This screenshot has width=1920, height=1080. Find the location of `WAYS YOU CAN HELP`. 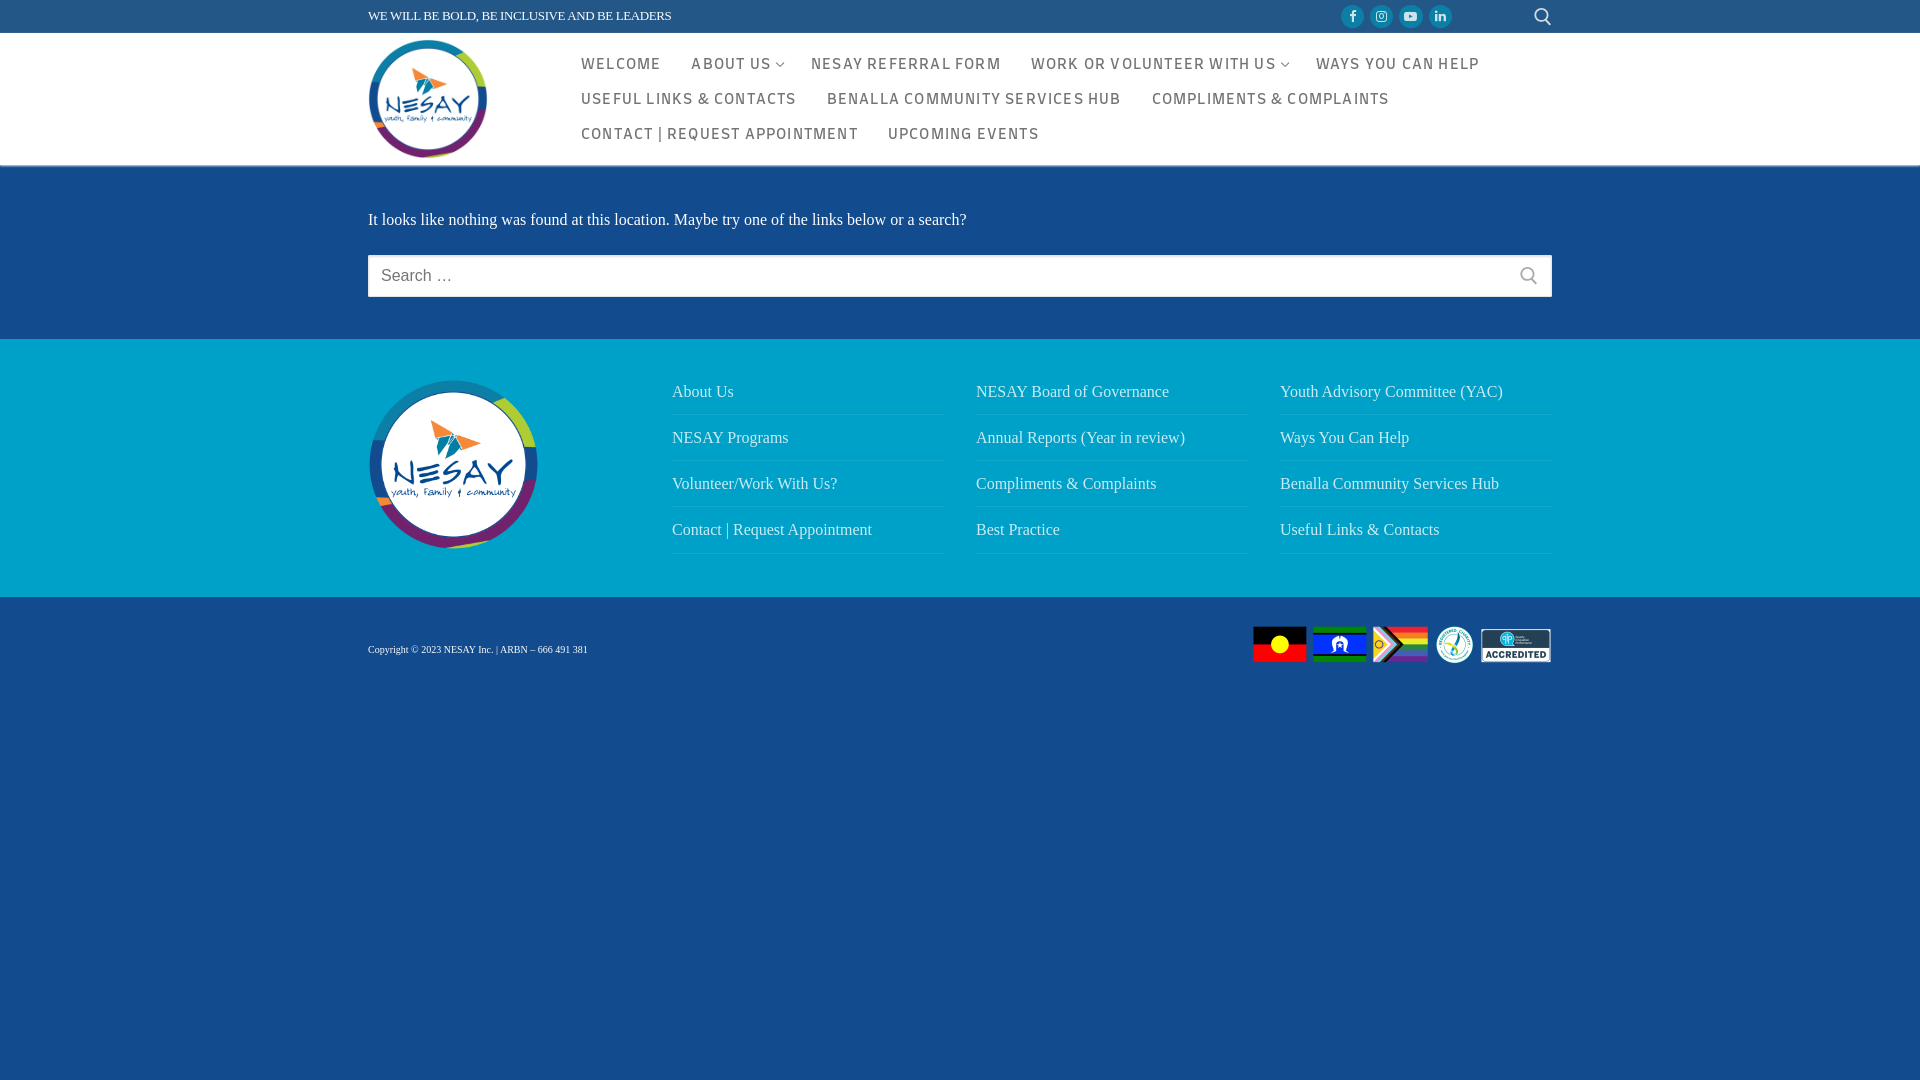

WAYS YOU CAN HELP is located at coordinates (1398, 64).